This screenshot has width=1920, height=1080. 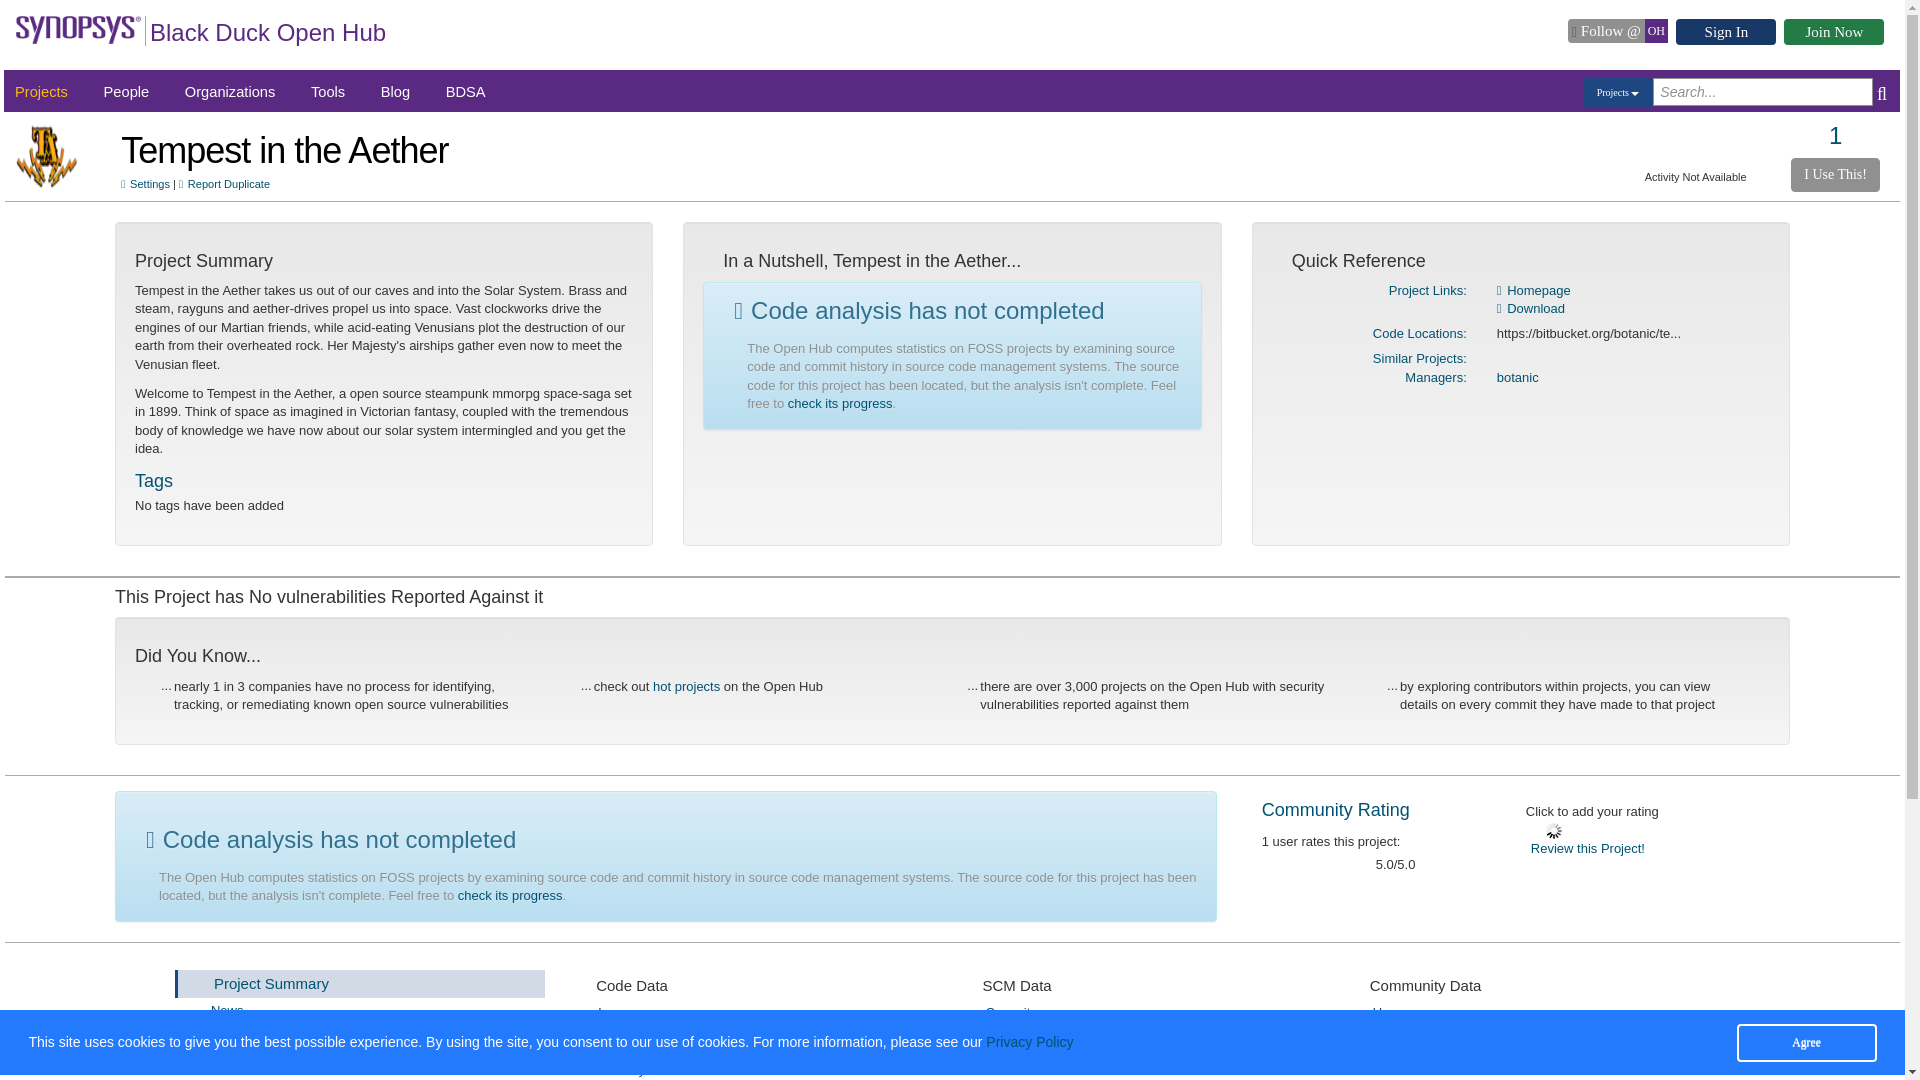 What do you see at coordinates (465, 92) in the screenshot?
I see `BDSA` at bounding box center [465, 92].